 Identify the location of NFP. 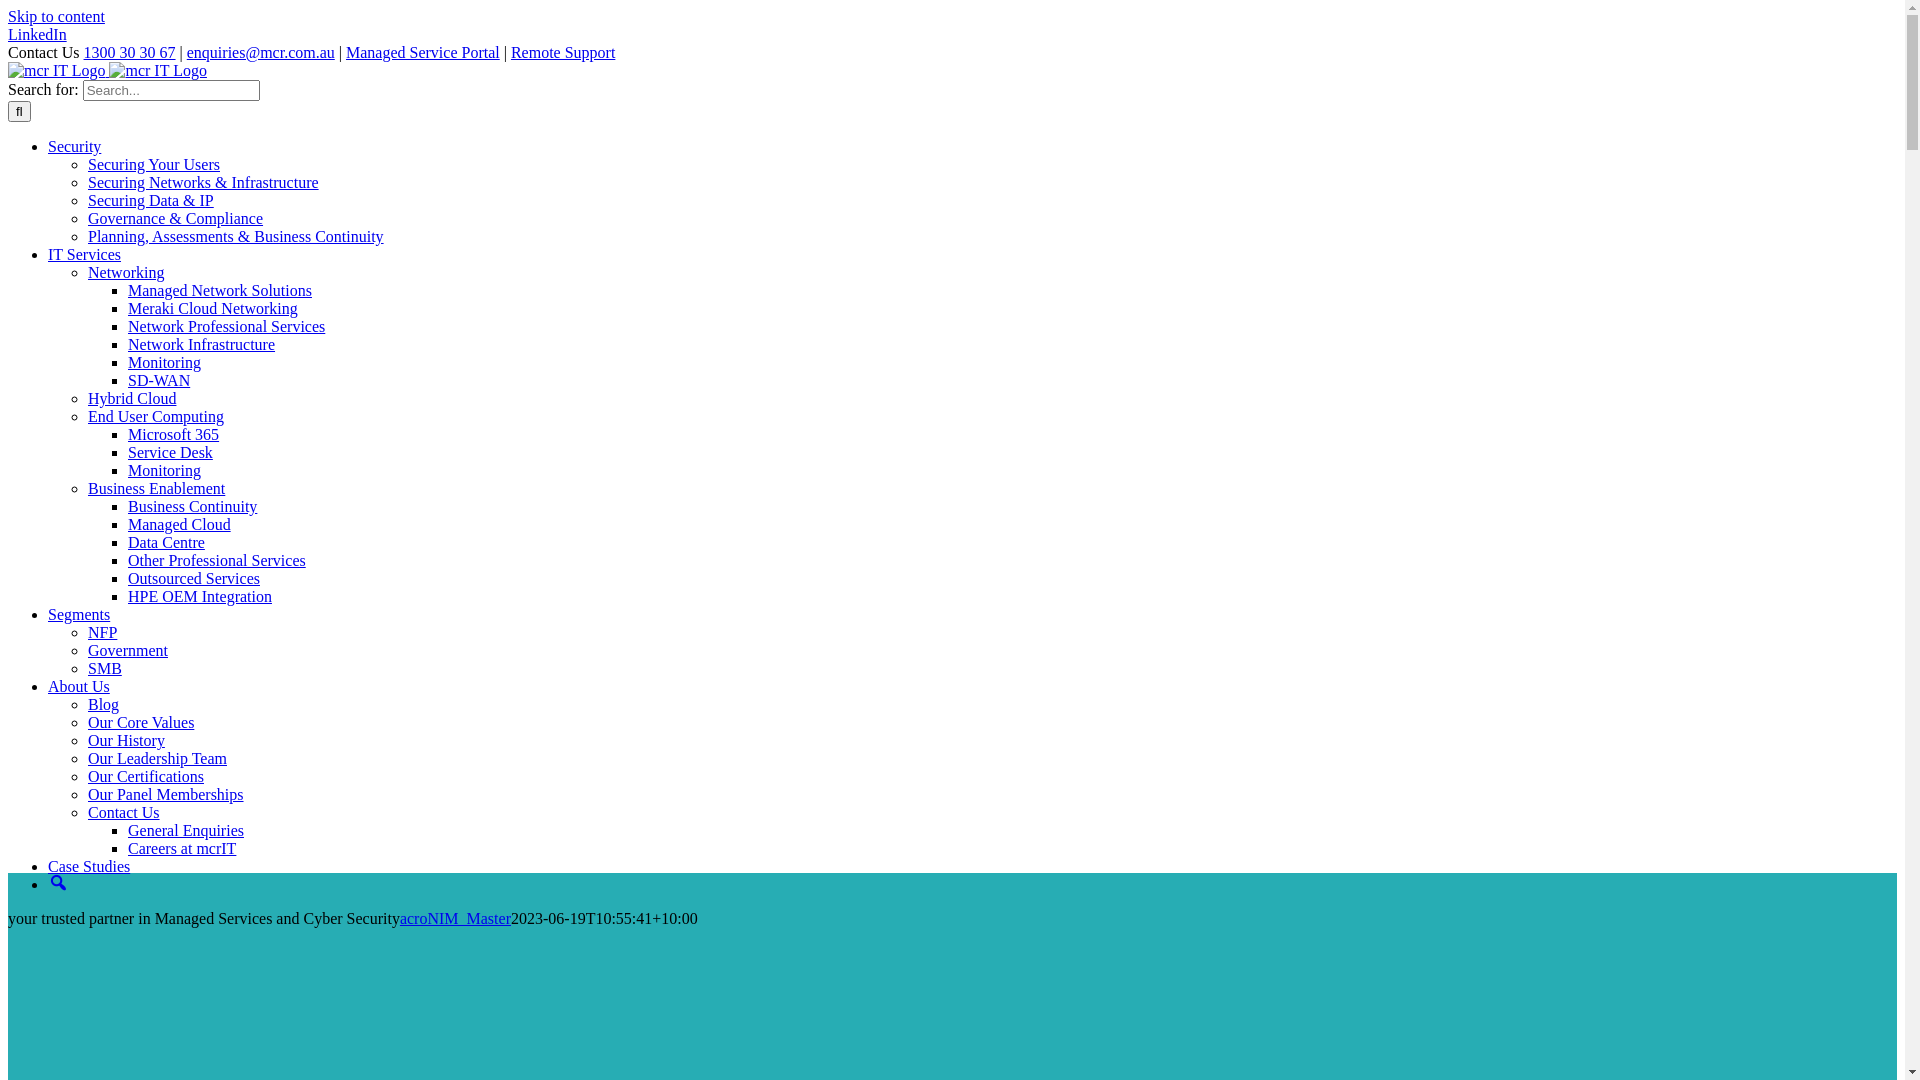
(102, 632).